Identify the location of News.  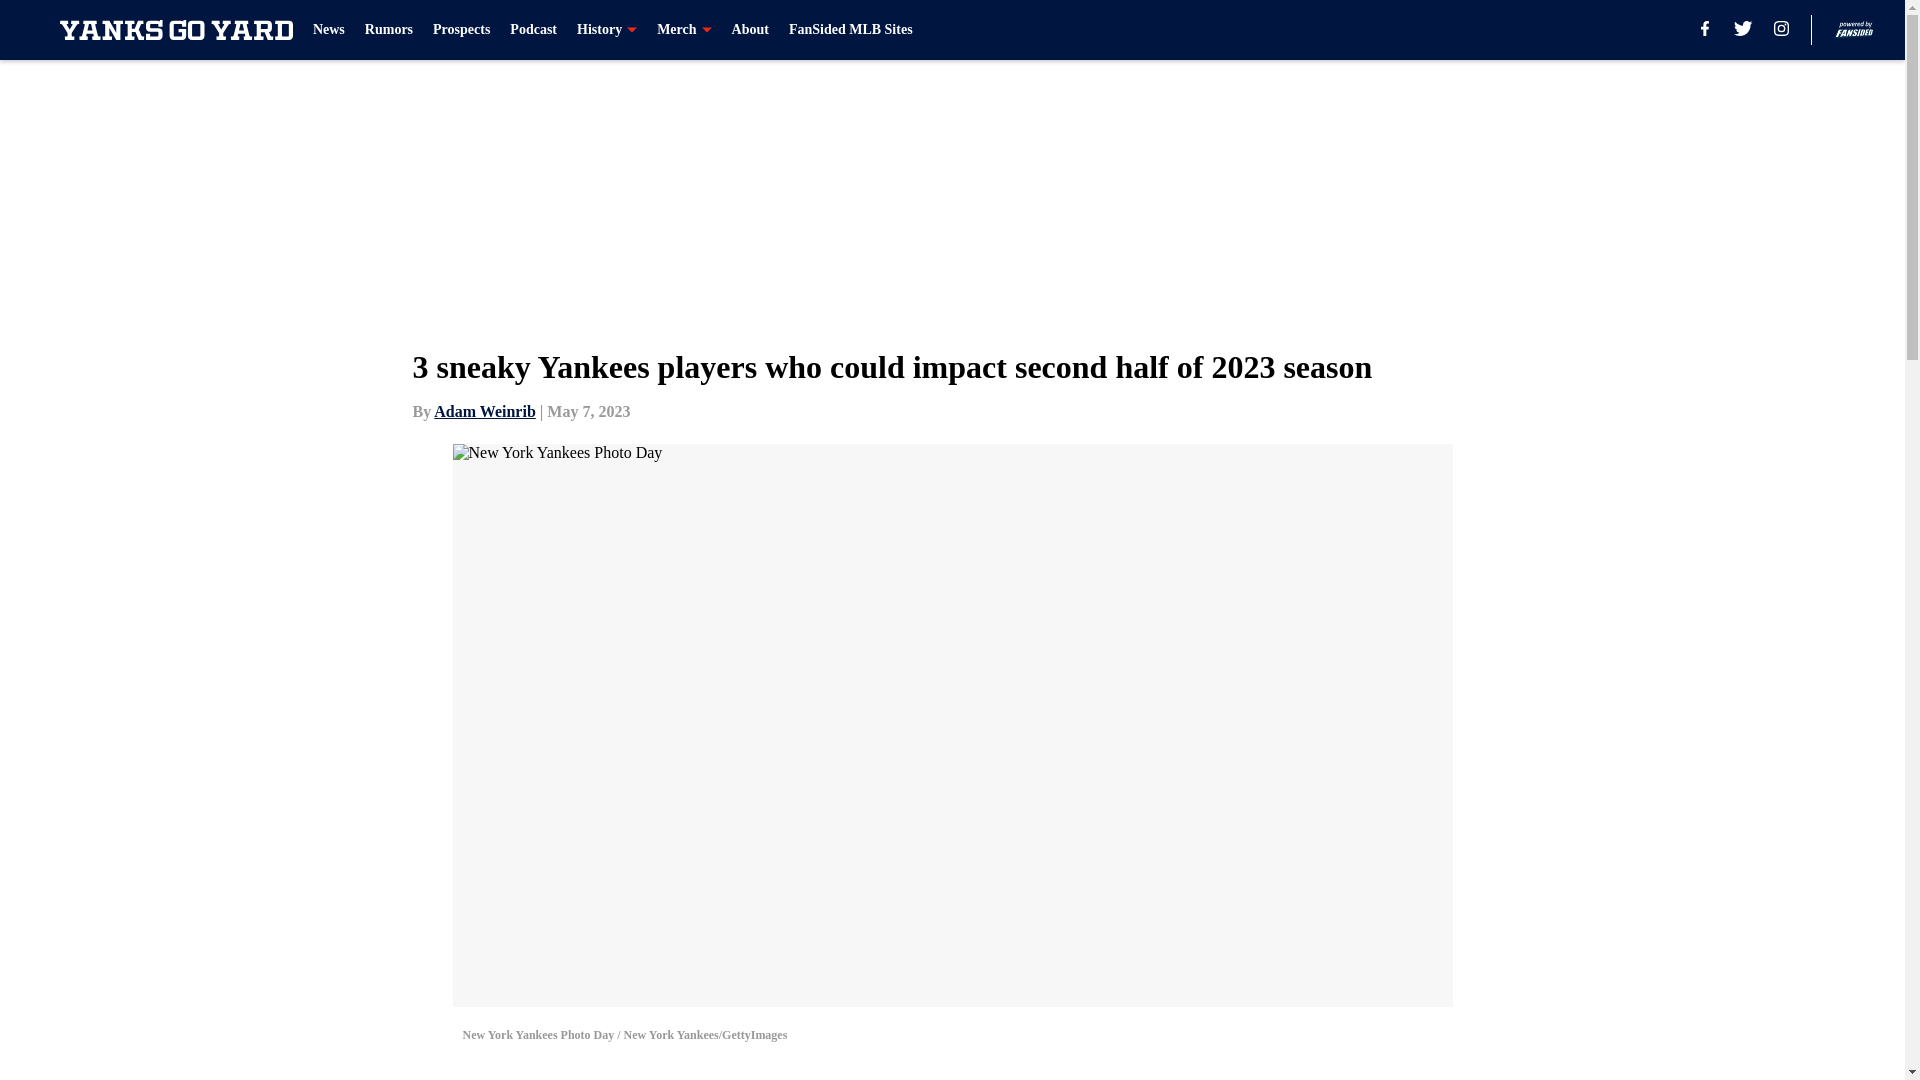
(328, 30).